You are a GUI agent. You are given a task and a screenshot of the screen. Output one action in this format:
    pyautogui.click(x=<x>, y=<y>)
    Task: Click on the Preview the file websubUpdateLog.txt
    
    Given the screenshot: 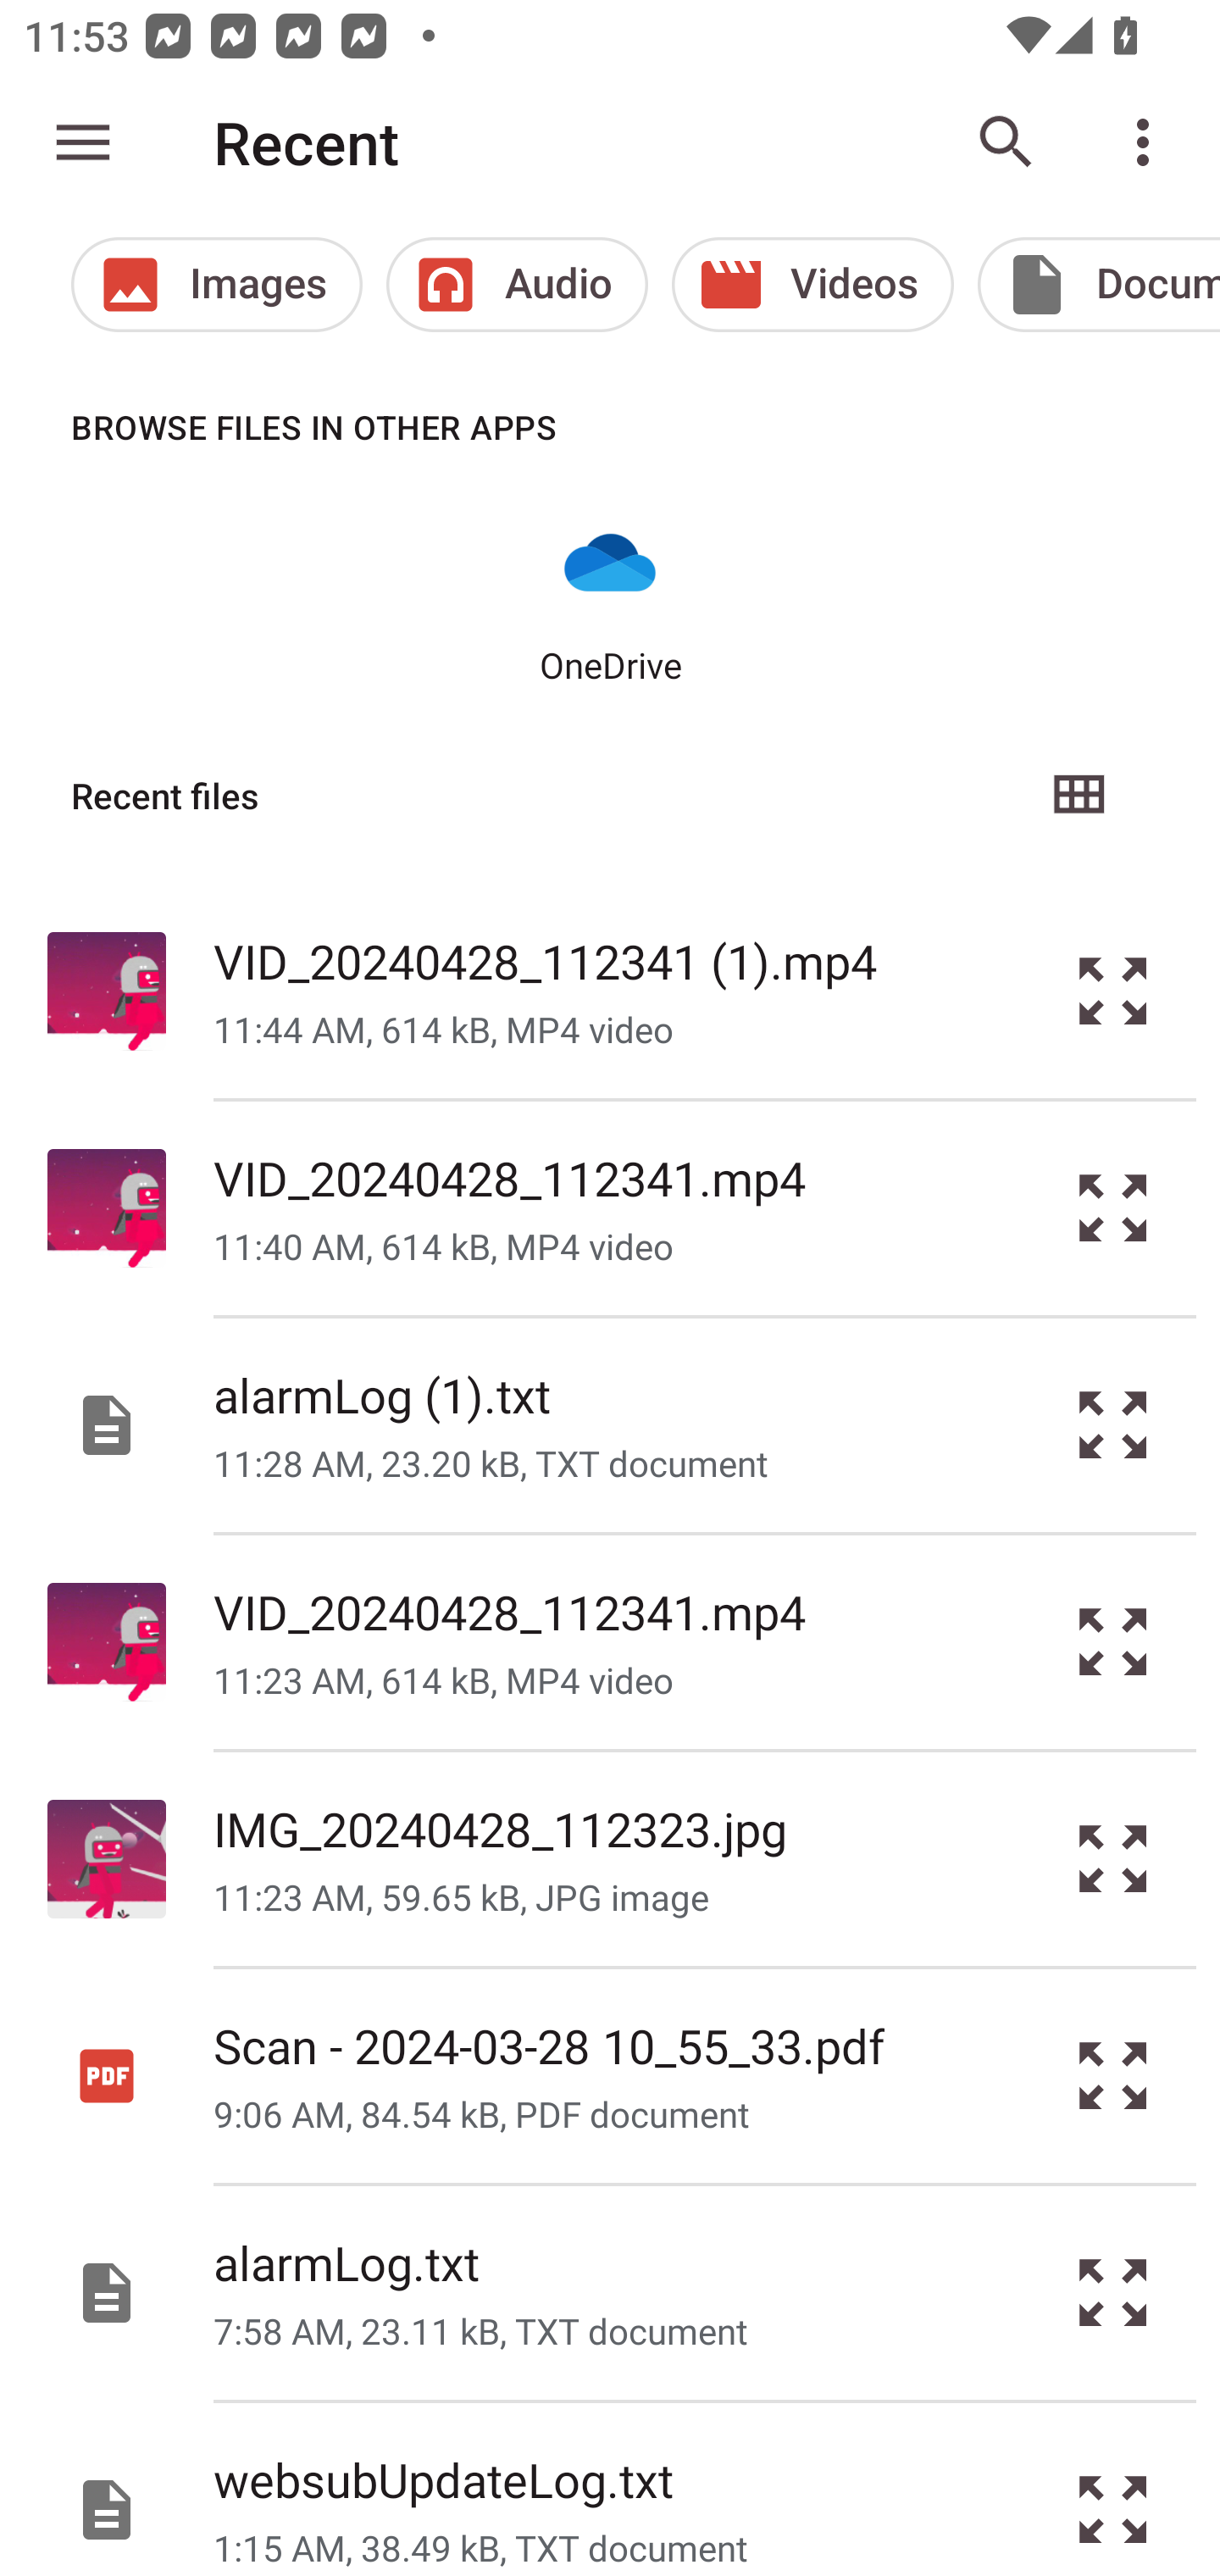 What is the action you would take?
    pyautogui.click(x=1113, y=2490)
    